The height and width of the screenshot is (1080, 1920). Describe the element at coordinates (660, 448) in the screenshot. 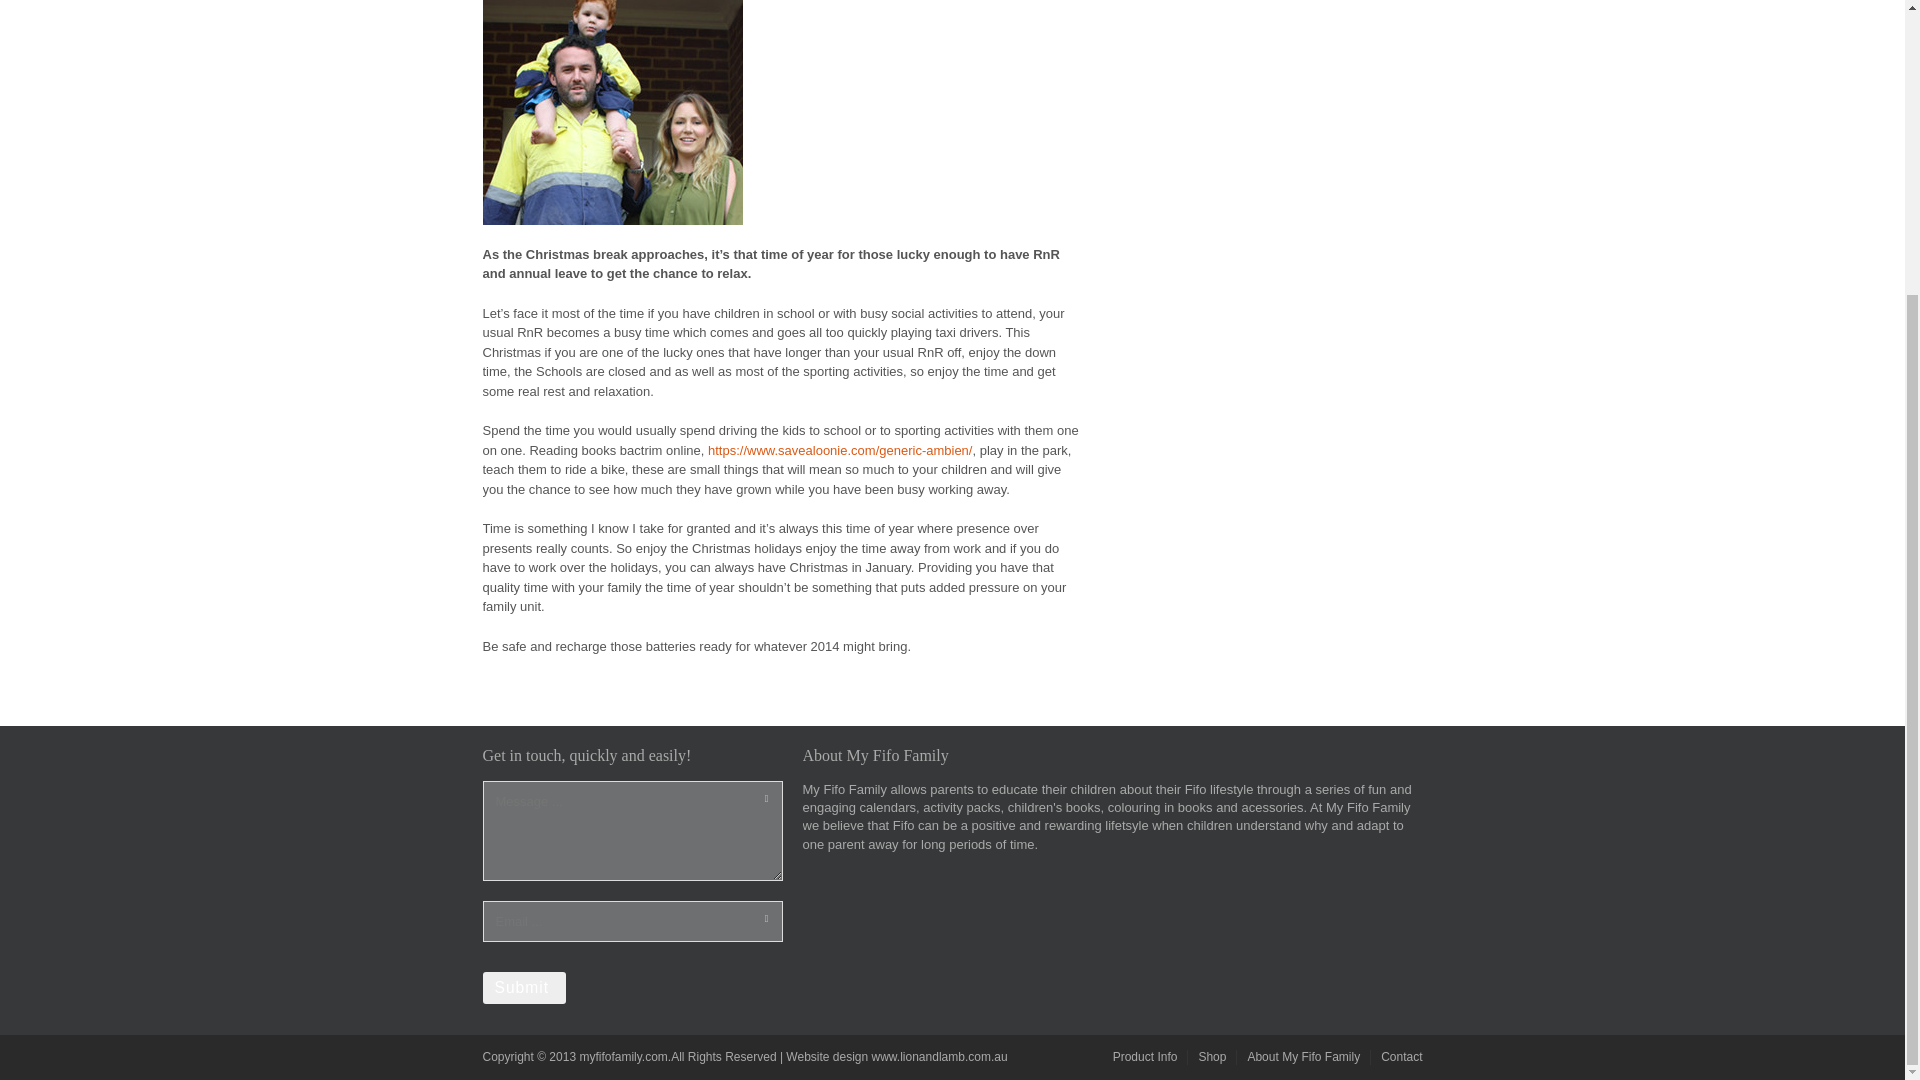

I see `bactrim online` at that location.